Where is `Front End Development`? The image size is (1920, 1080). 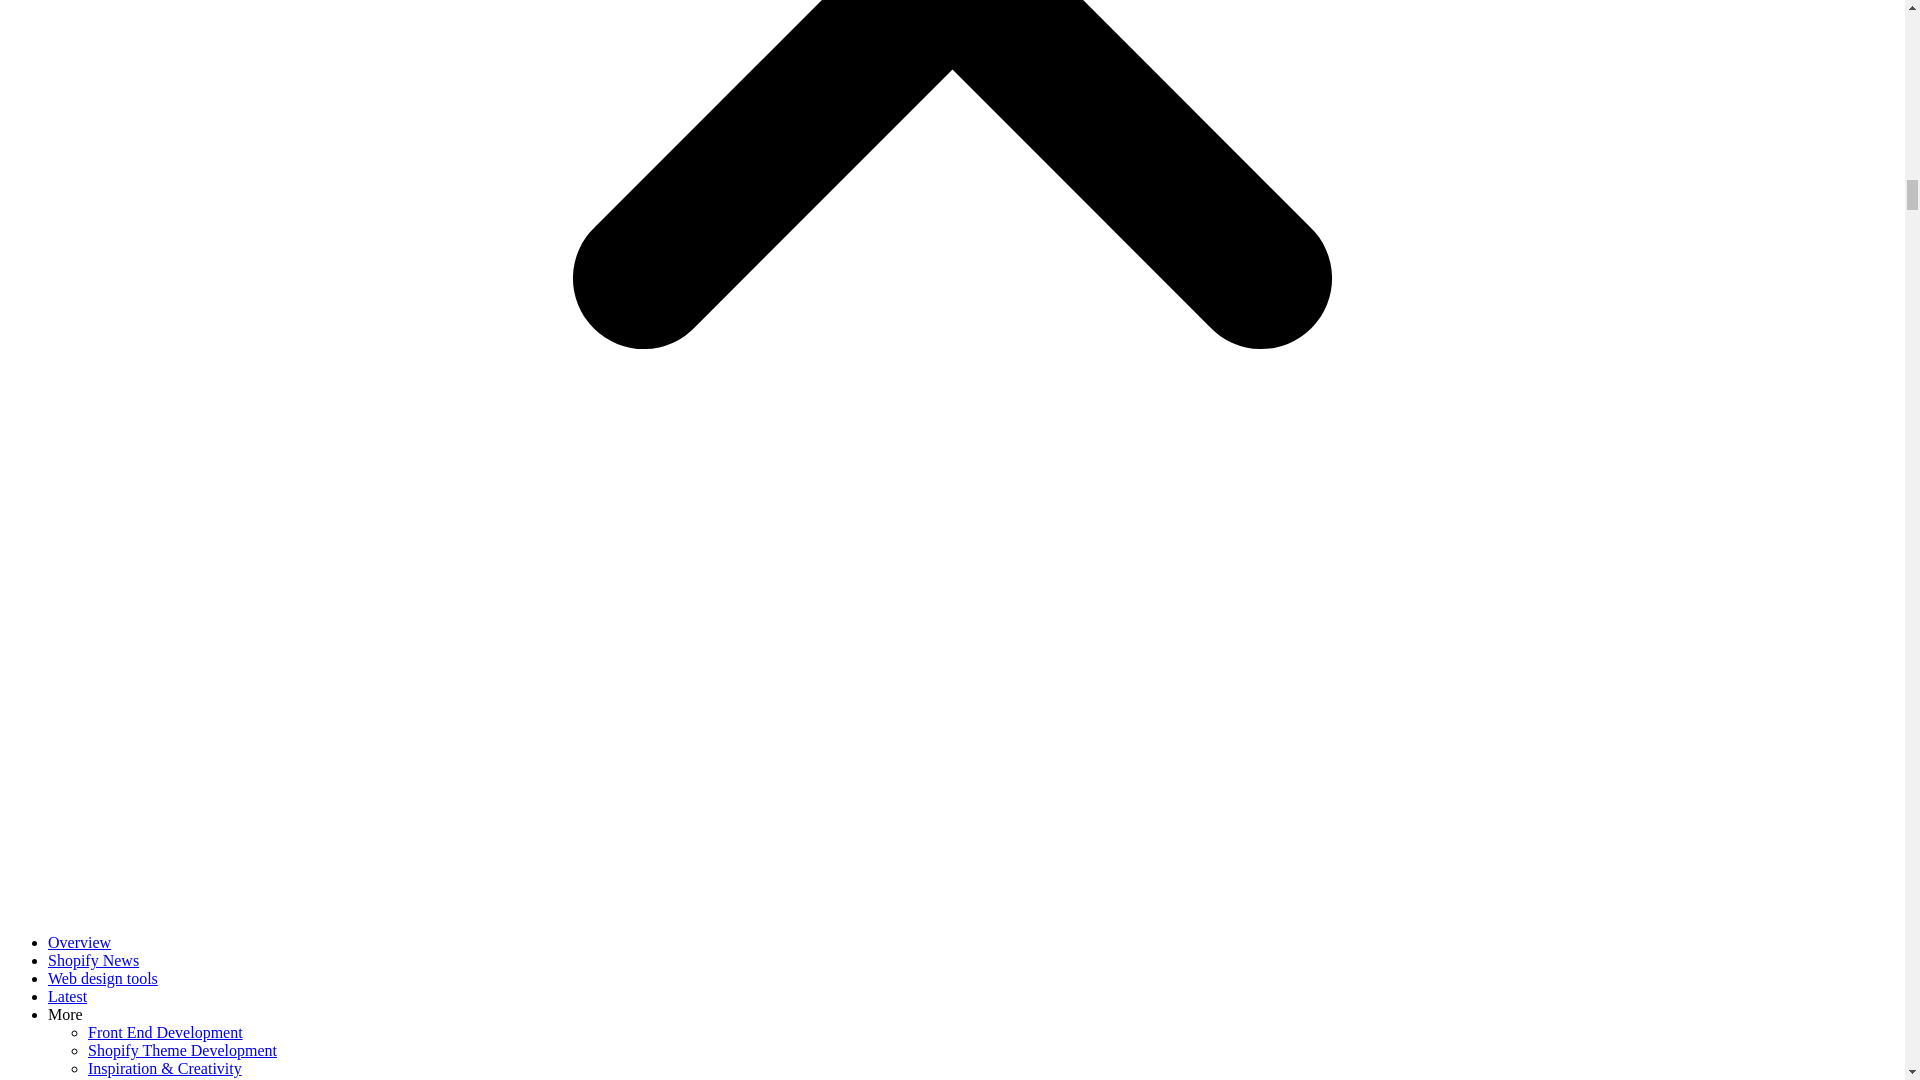 Front End Development is located at coordinates (166, 1032).